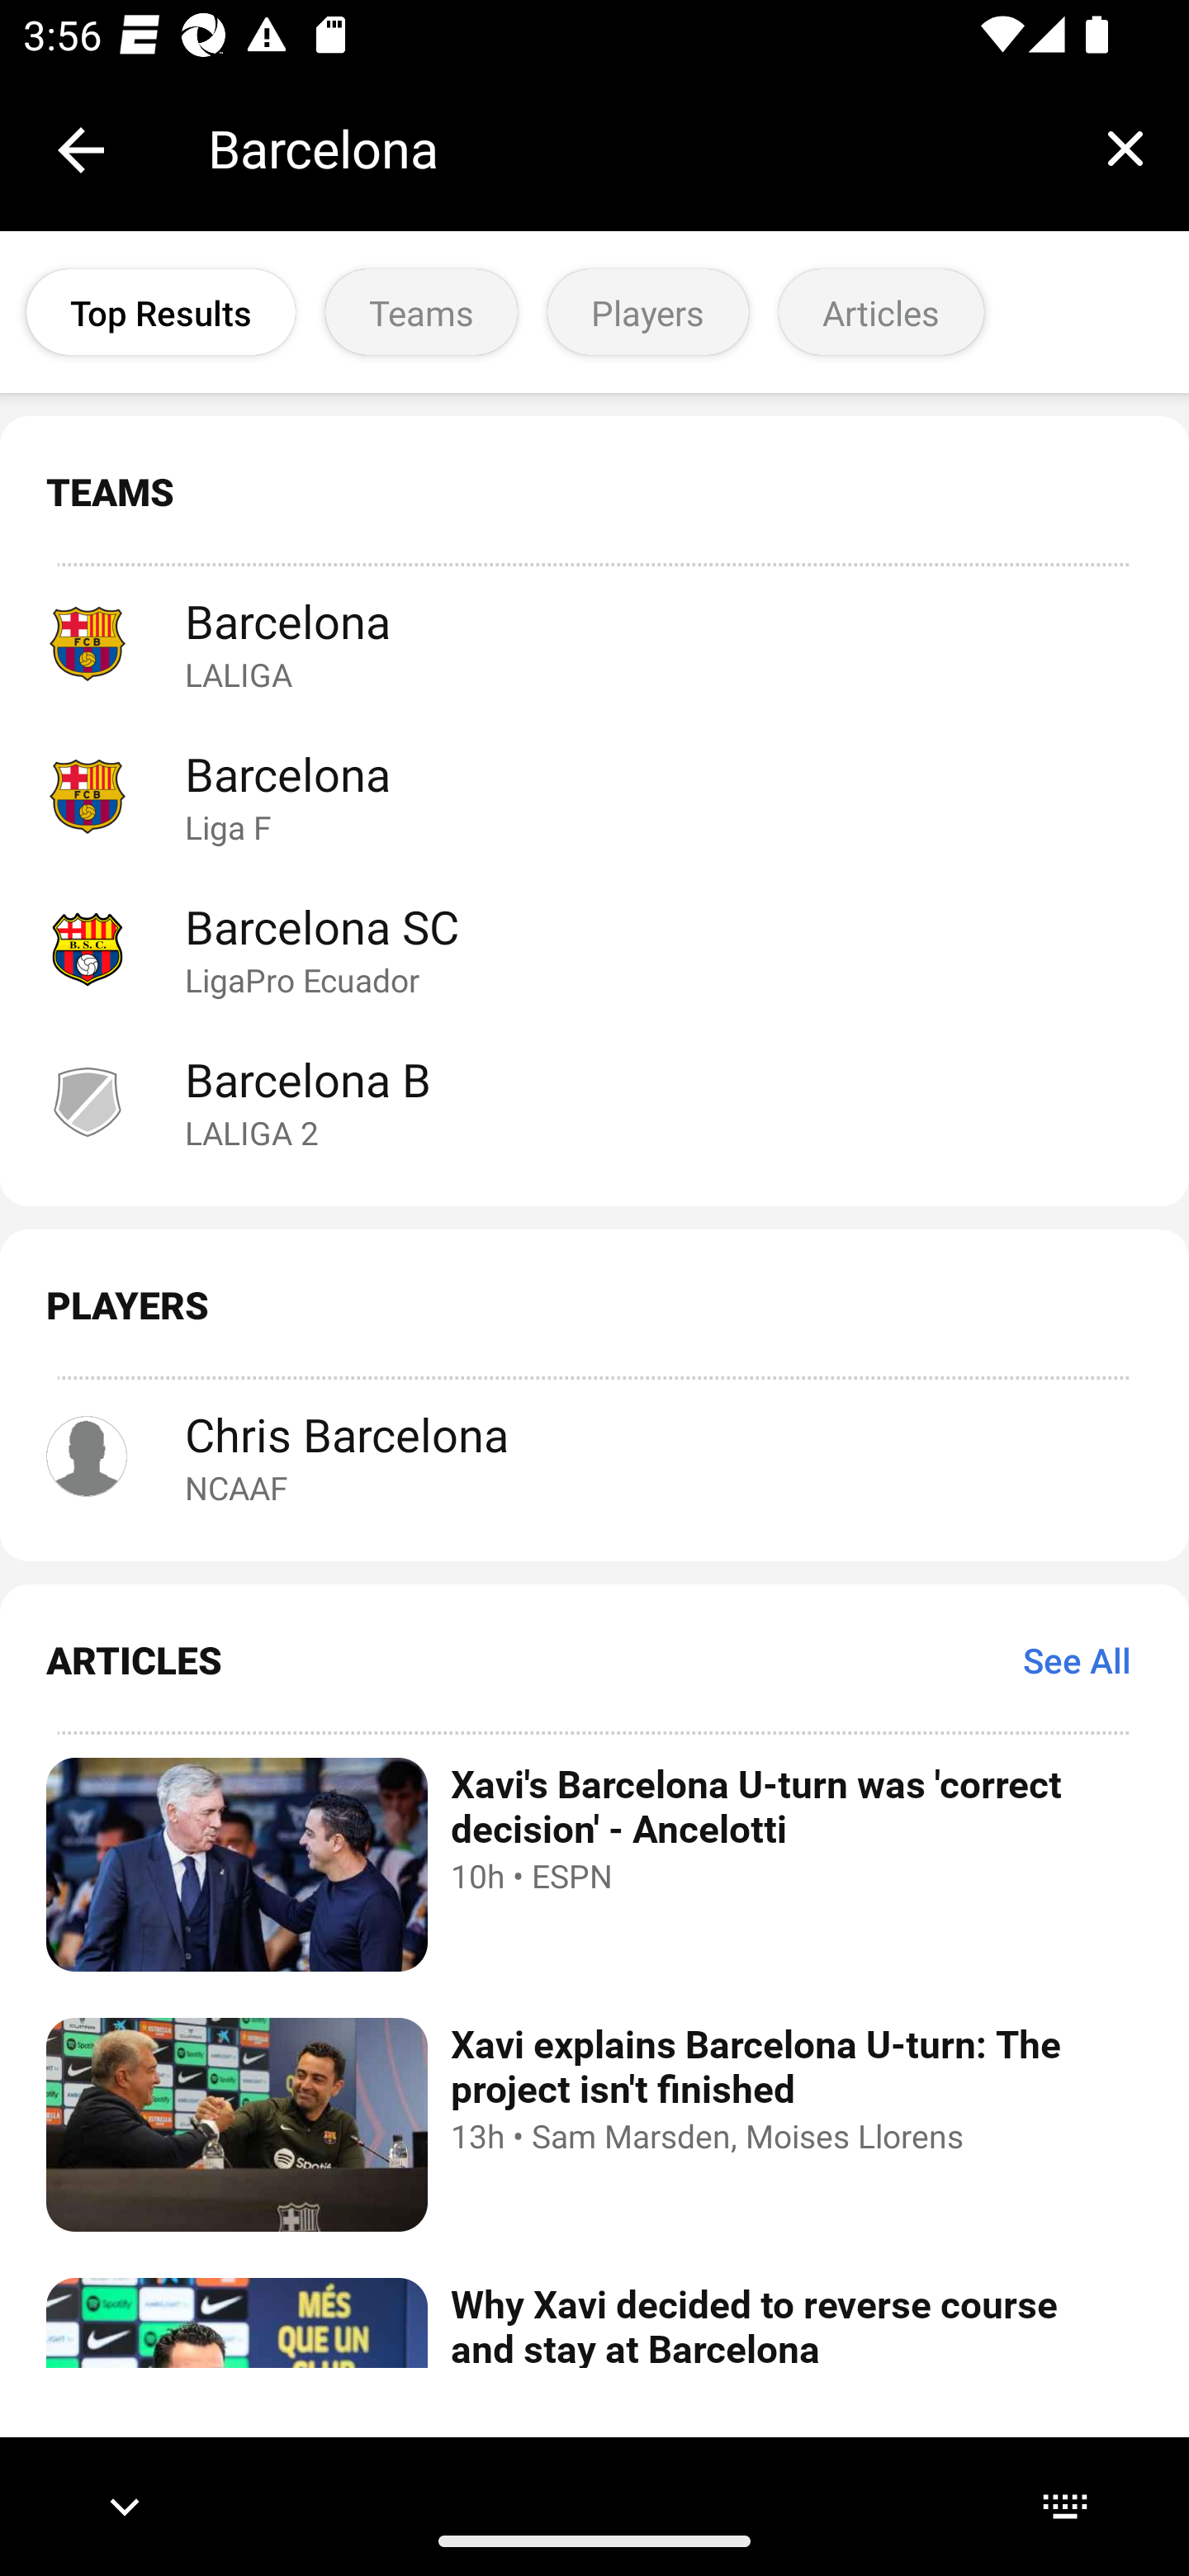 Image resolution: width=1189 pixels, height=2576 pixels. I want to click on Players, so click(647, 312).